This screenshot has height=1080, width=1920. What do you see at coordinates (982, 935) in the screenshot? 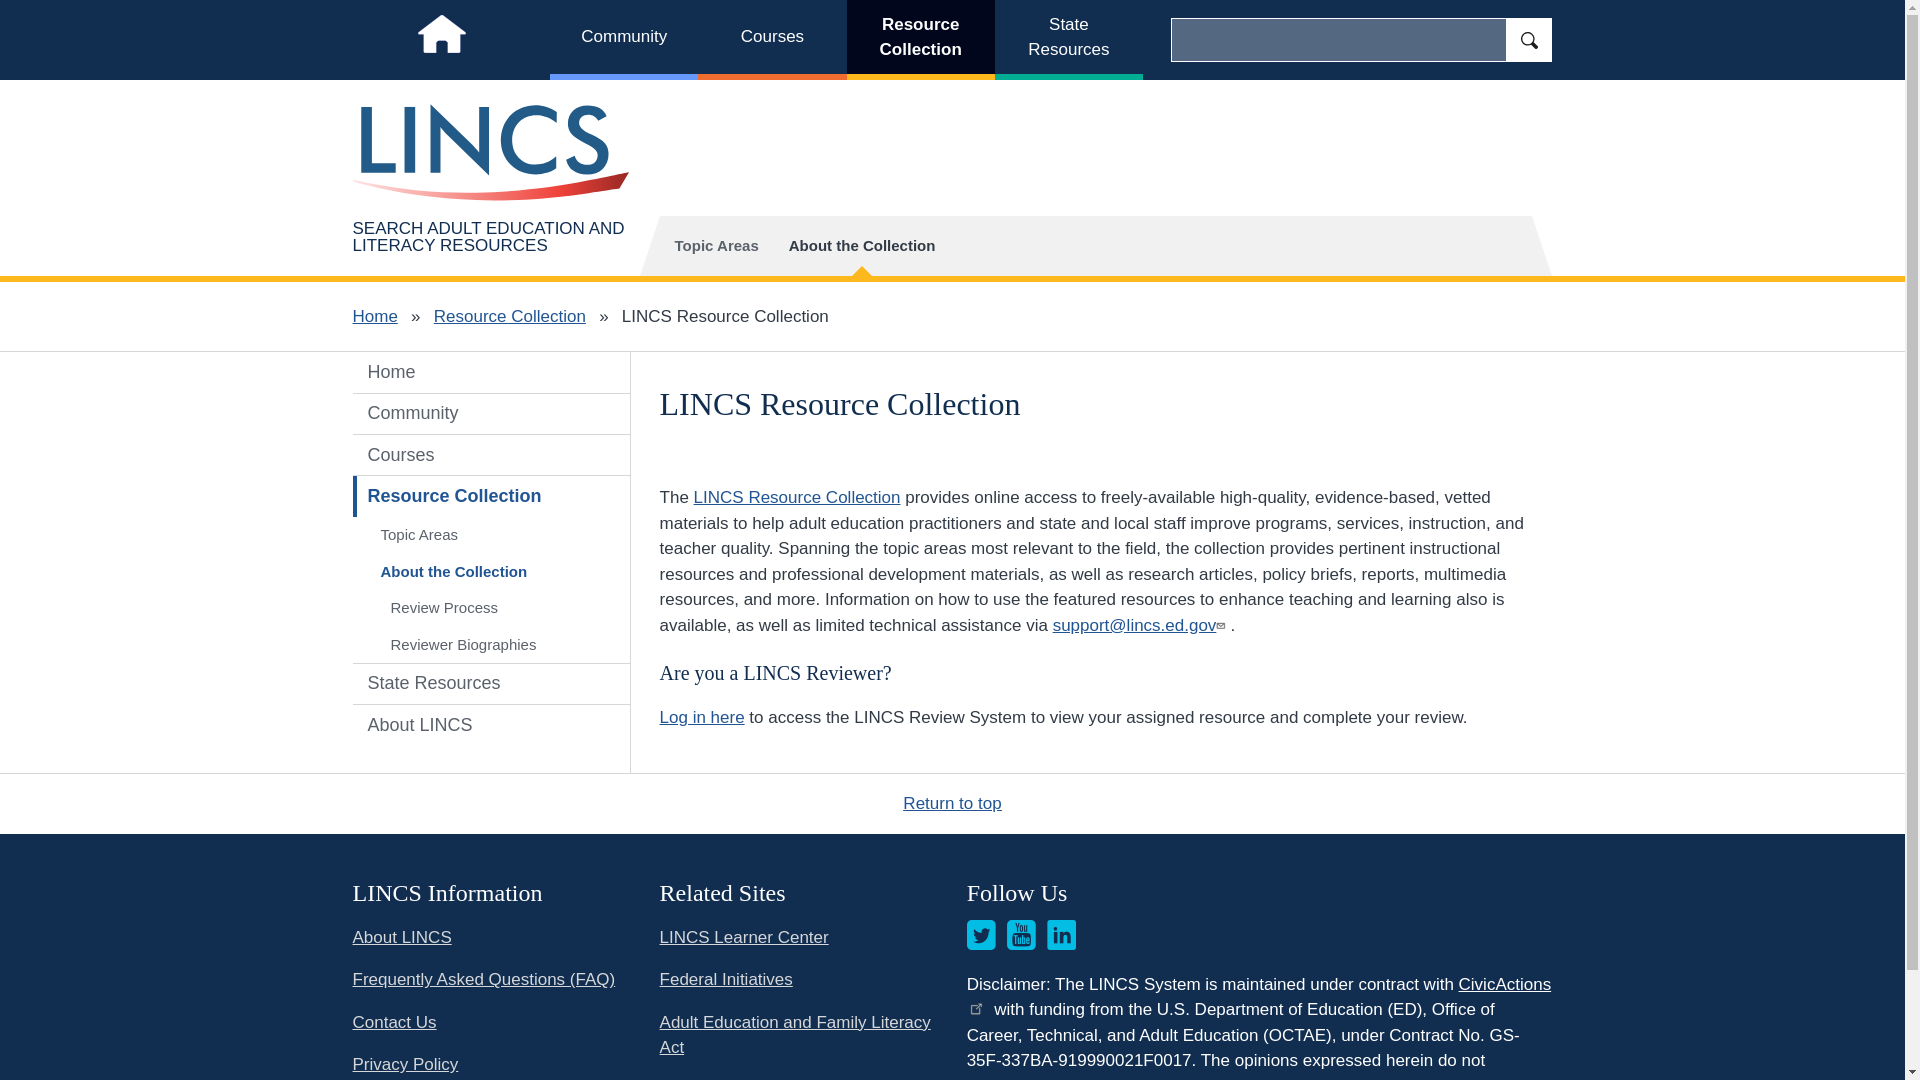
I see `Follow LINCS on Twitter!` at bounding box center [982, 935].